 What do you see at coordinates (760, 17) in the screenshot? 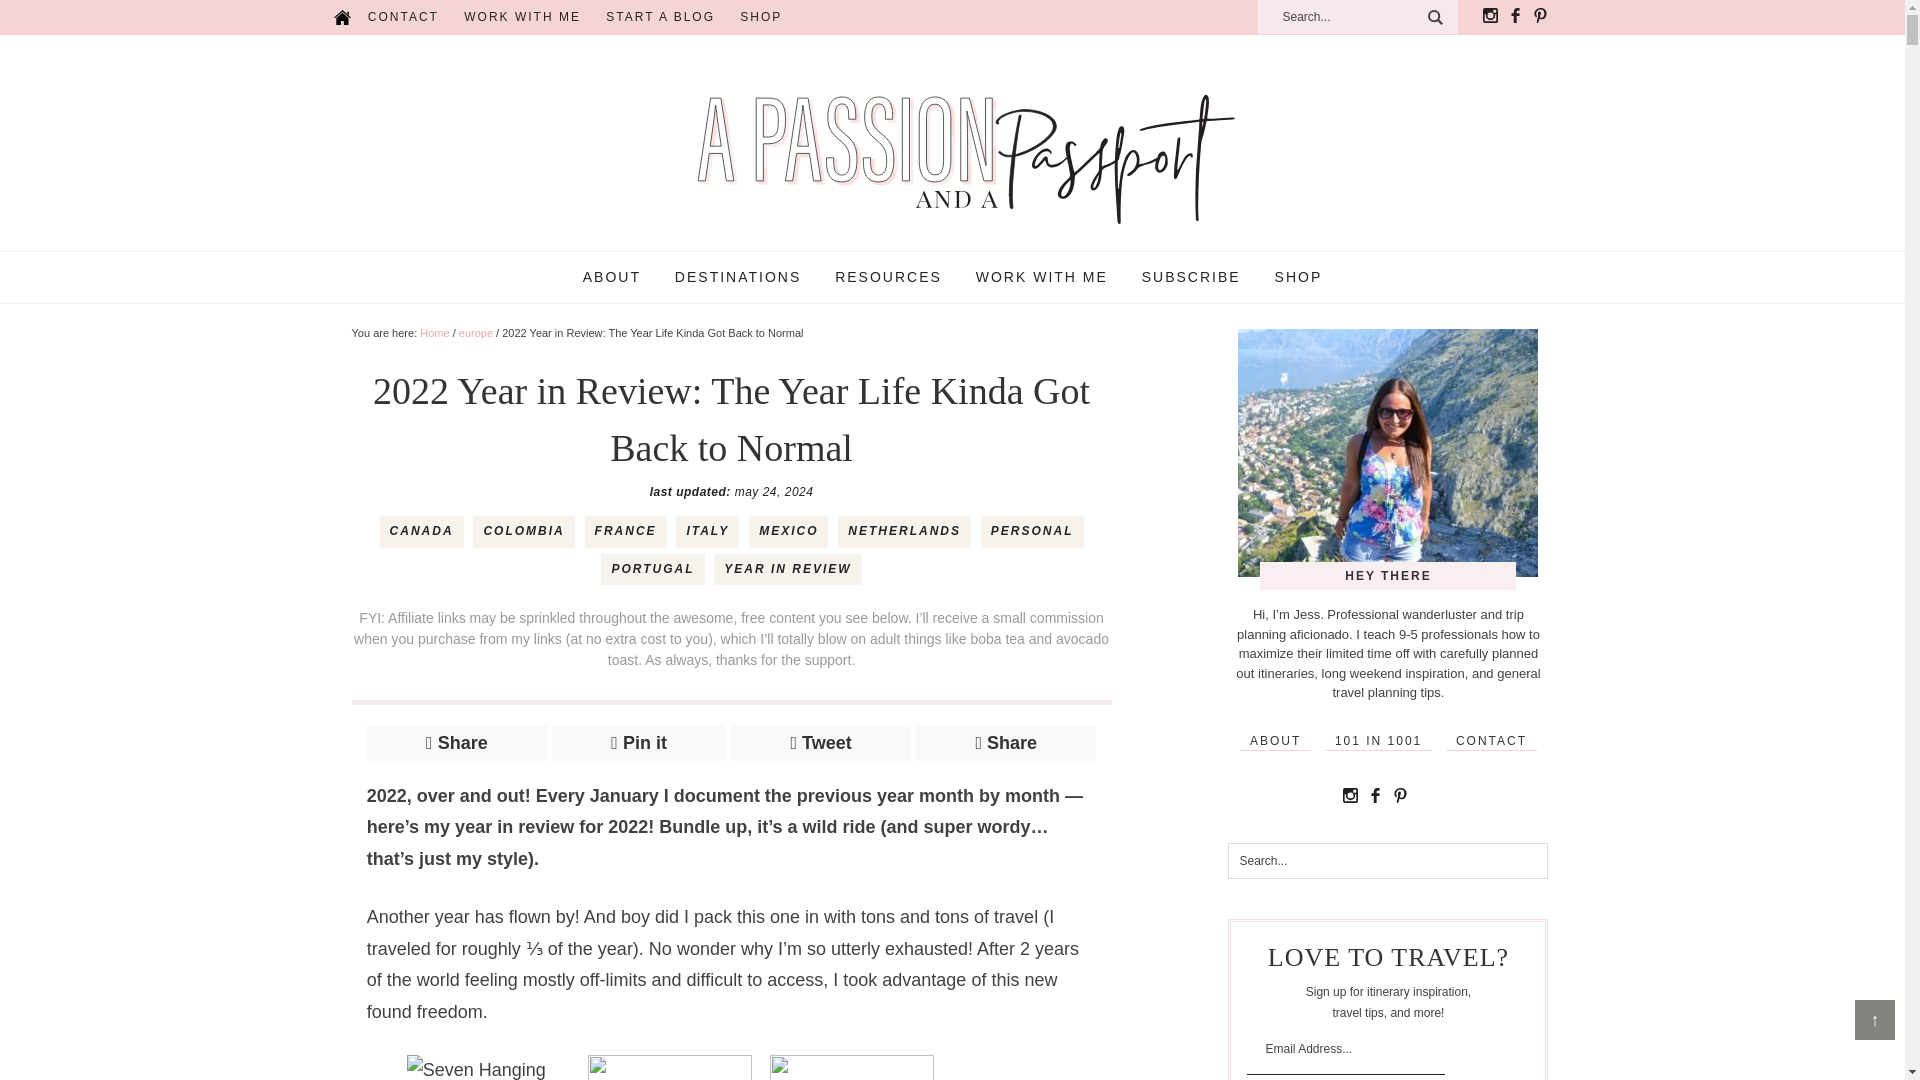
I see `SHOP` at bounding box center [760, 17].